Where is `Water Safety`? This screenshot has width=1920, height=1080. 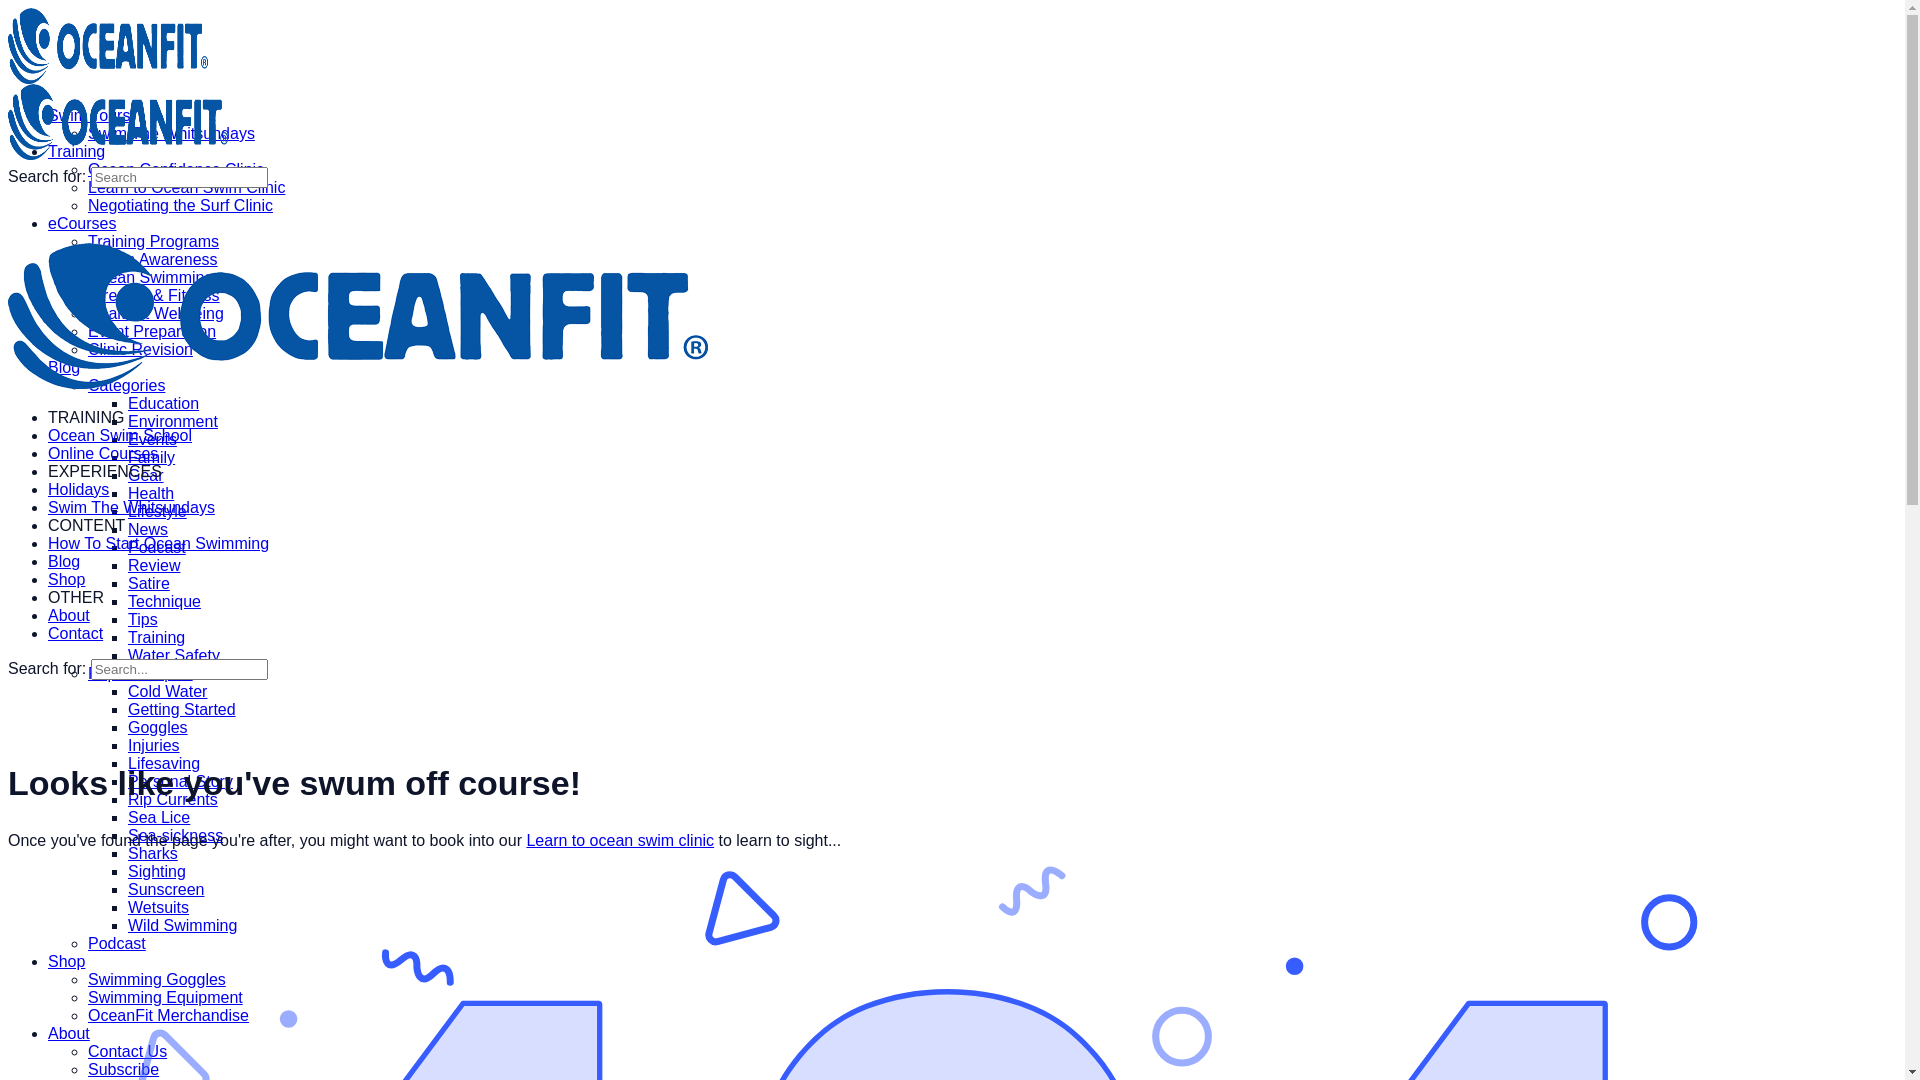
Water Safety is located at coordinates (174, 656).